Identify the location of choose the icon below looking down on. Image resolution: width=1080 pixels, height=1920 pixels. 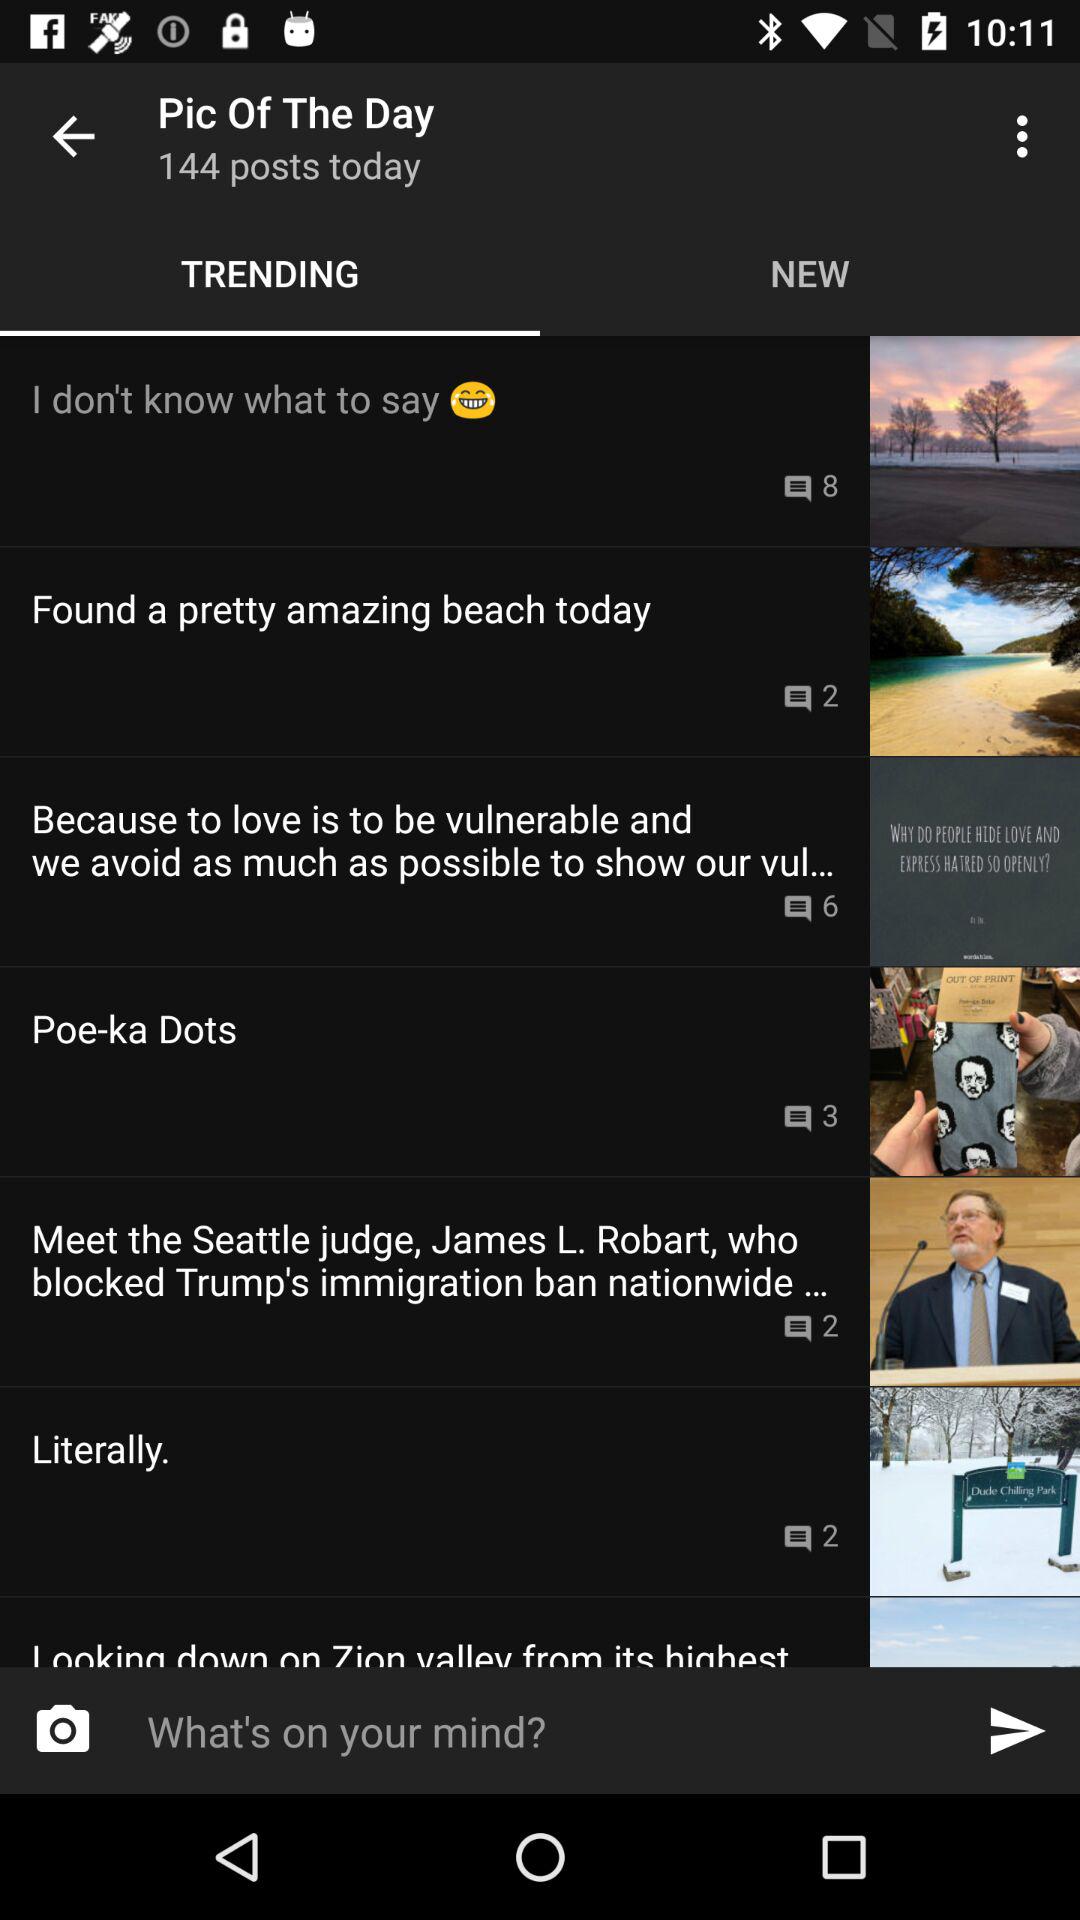
(63, 1730).